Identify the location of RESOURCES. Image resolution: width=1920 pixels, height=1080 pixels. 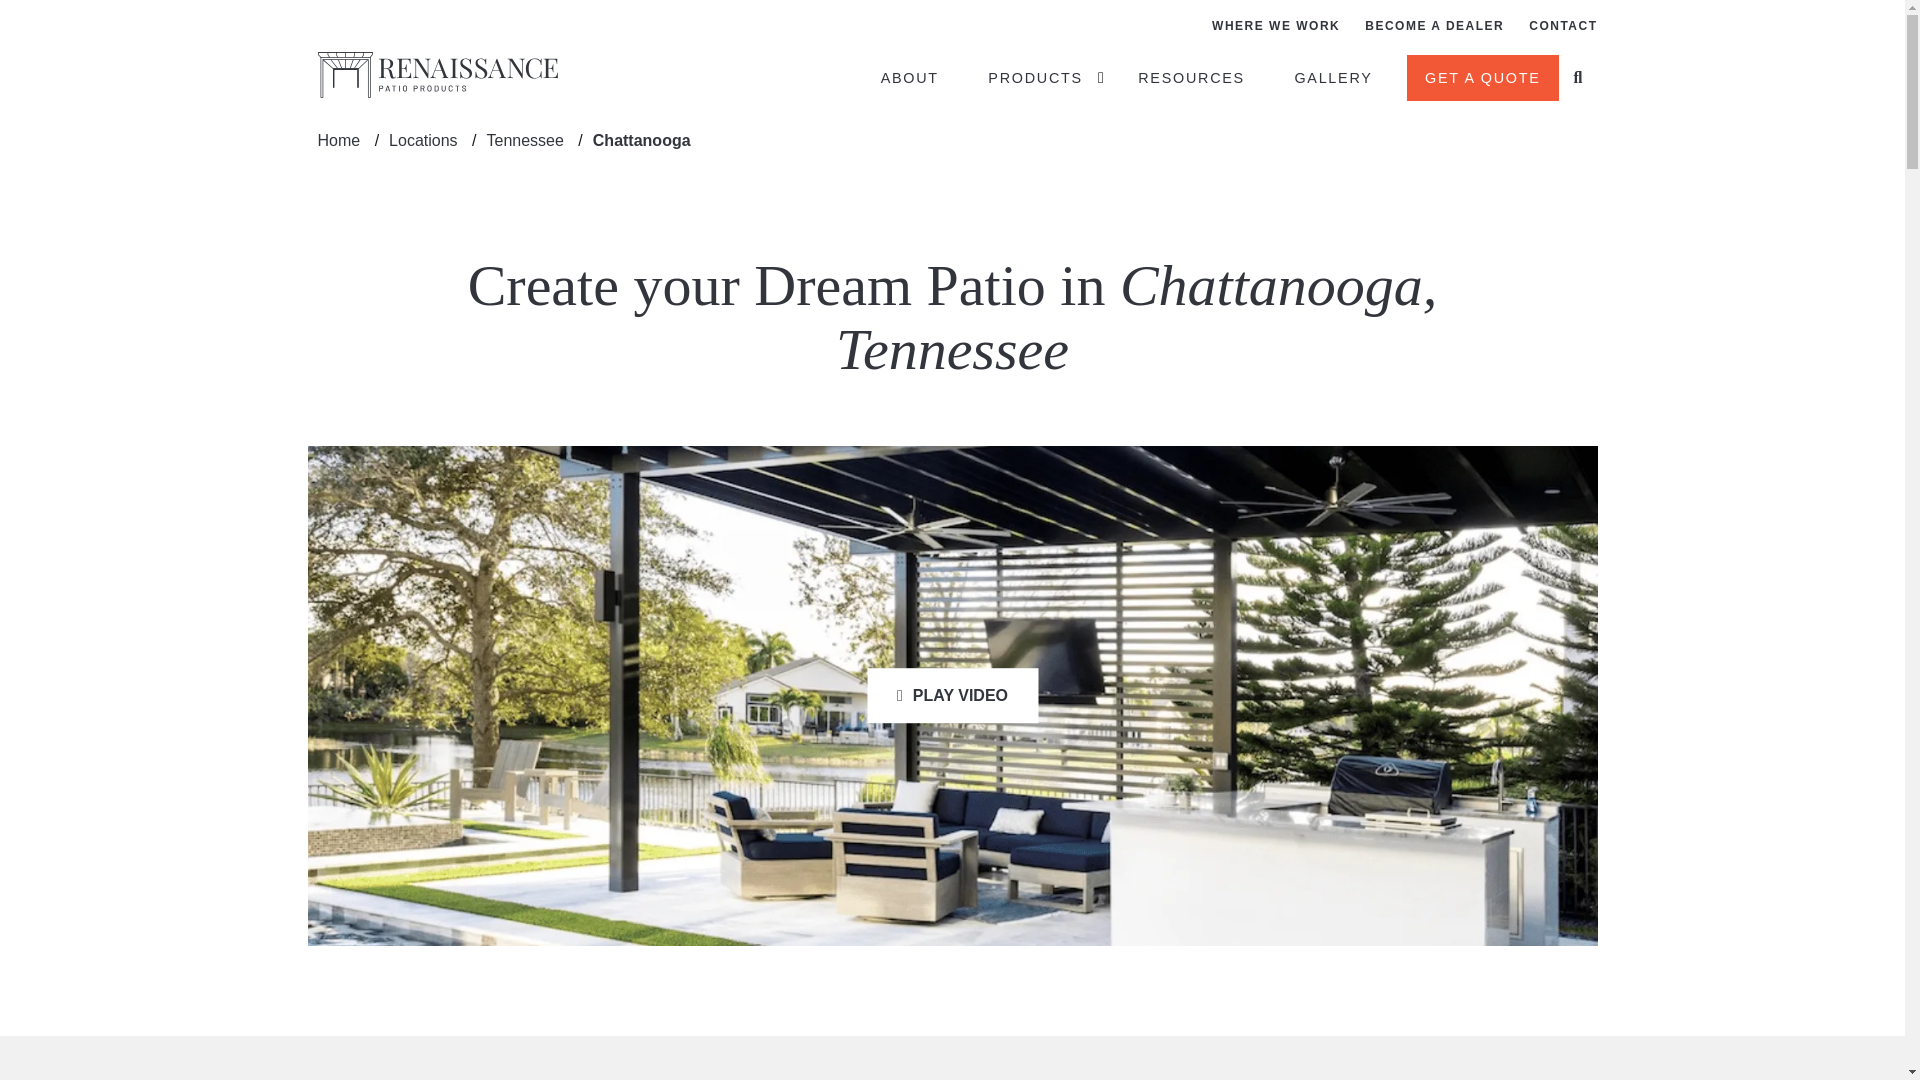
(1198, 74).